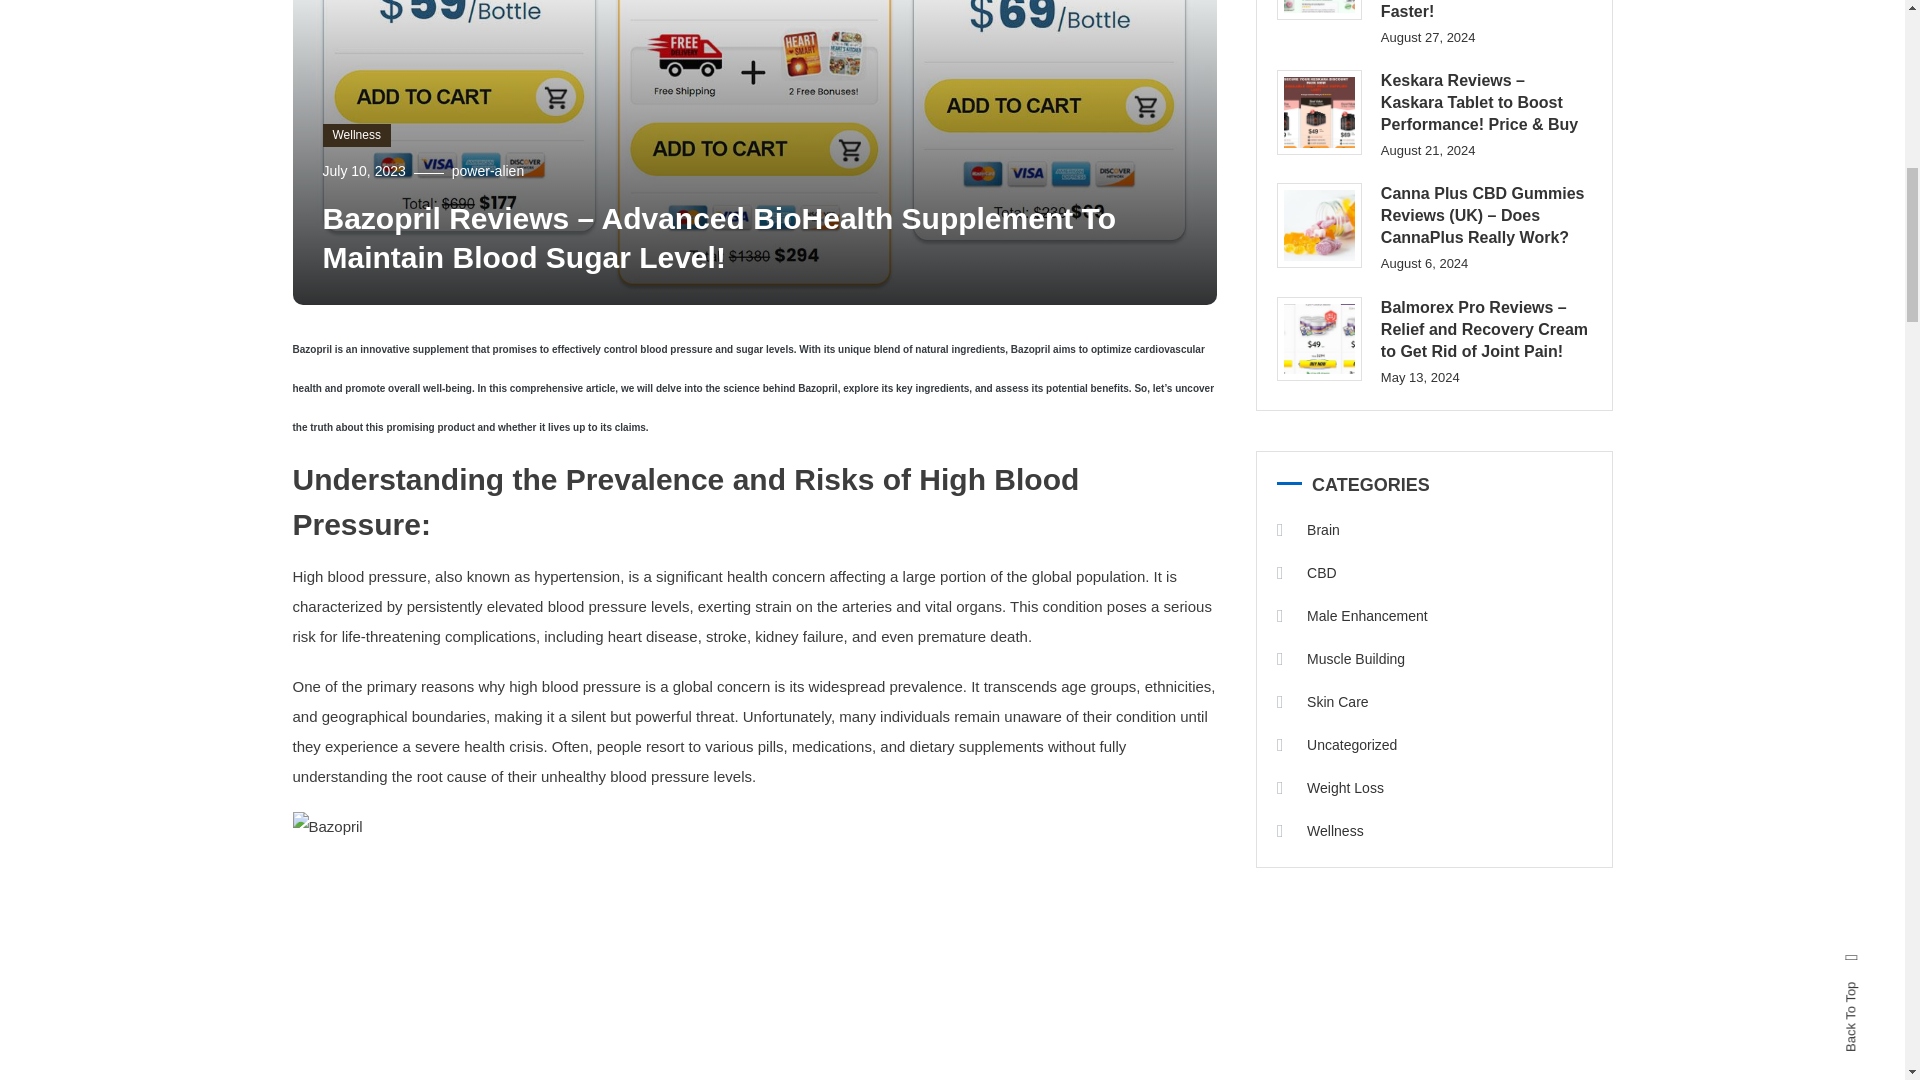 The width and height of the screenshot is (1920, 1080). I want to click on power-alien, so click(488, 171).